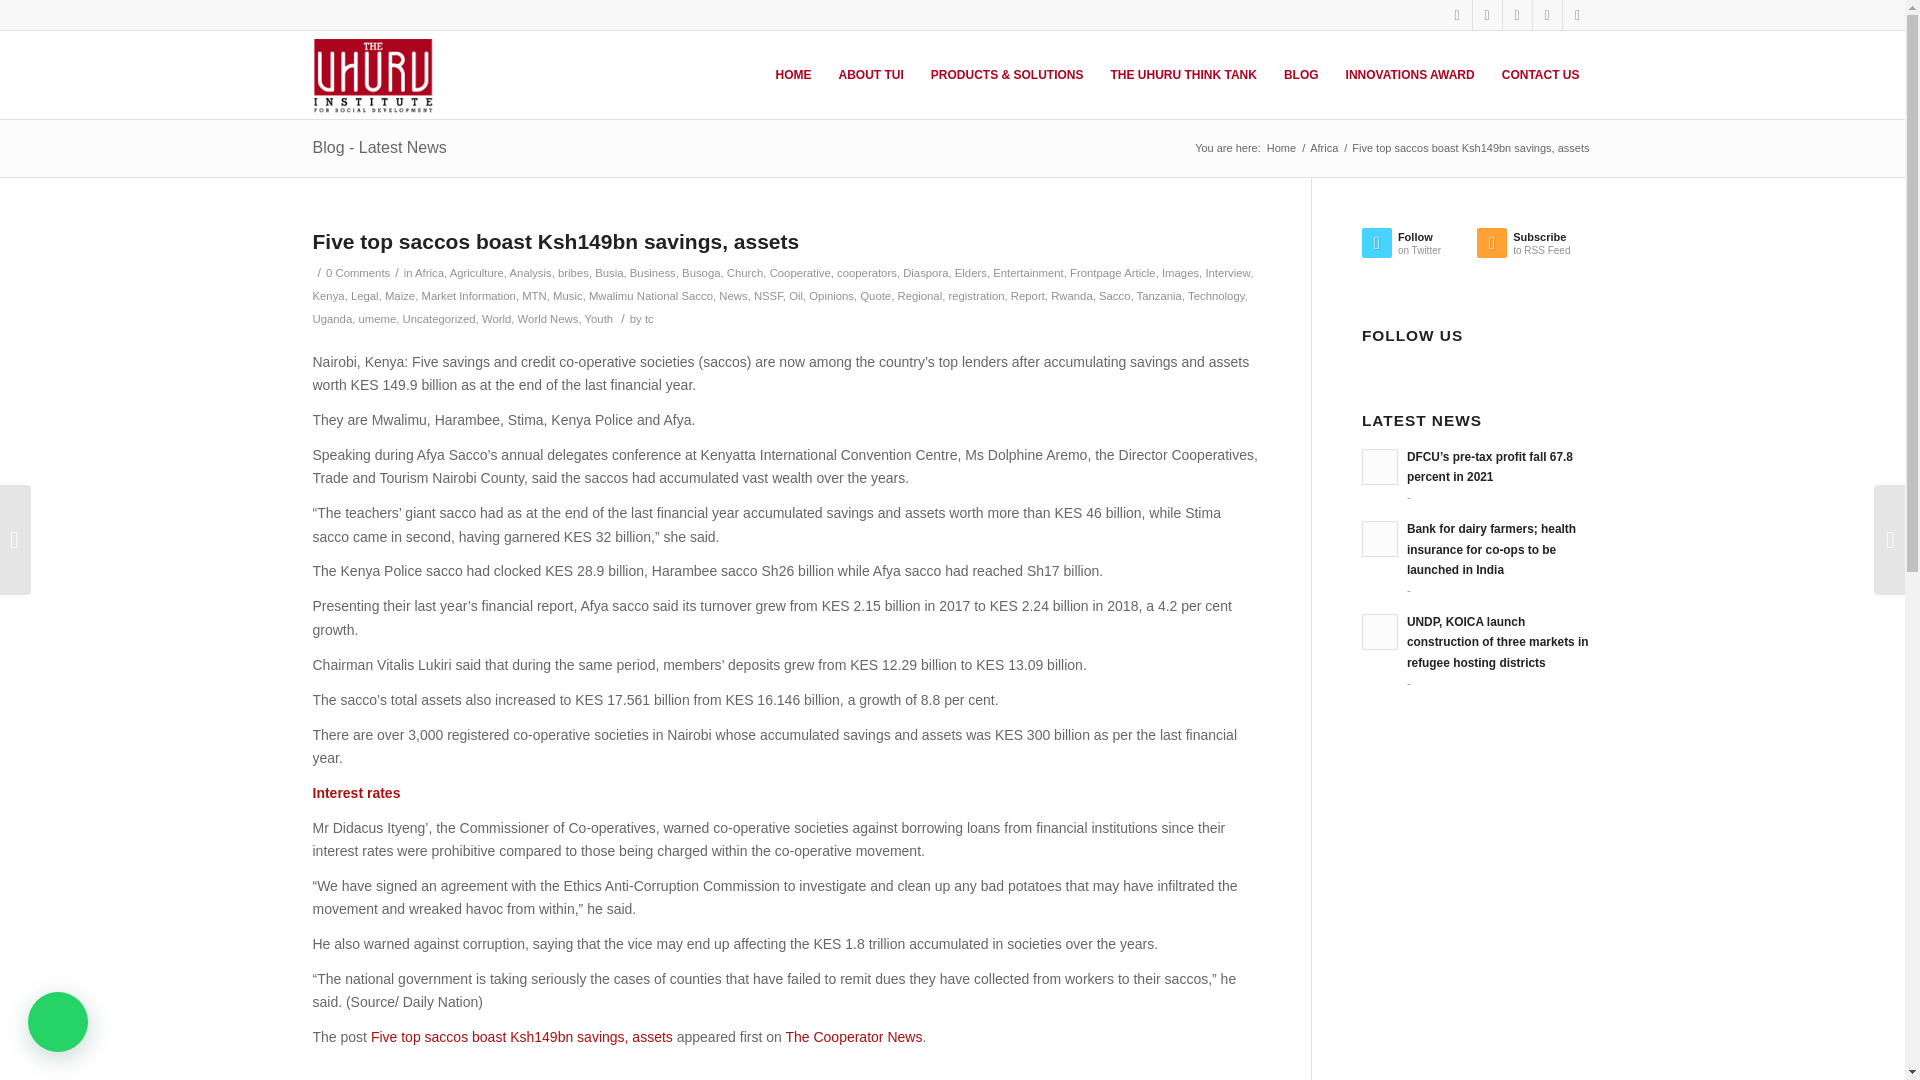 This screenshot has width=1920, height=1080. Describe the element at coordinates (358, 272) in the screenshot. I see `0 Comments` at that location.